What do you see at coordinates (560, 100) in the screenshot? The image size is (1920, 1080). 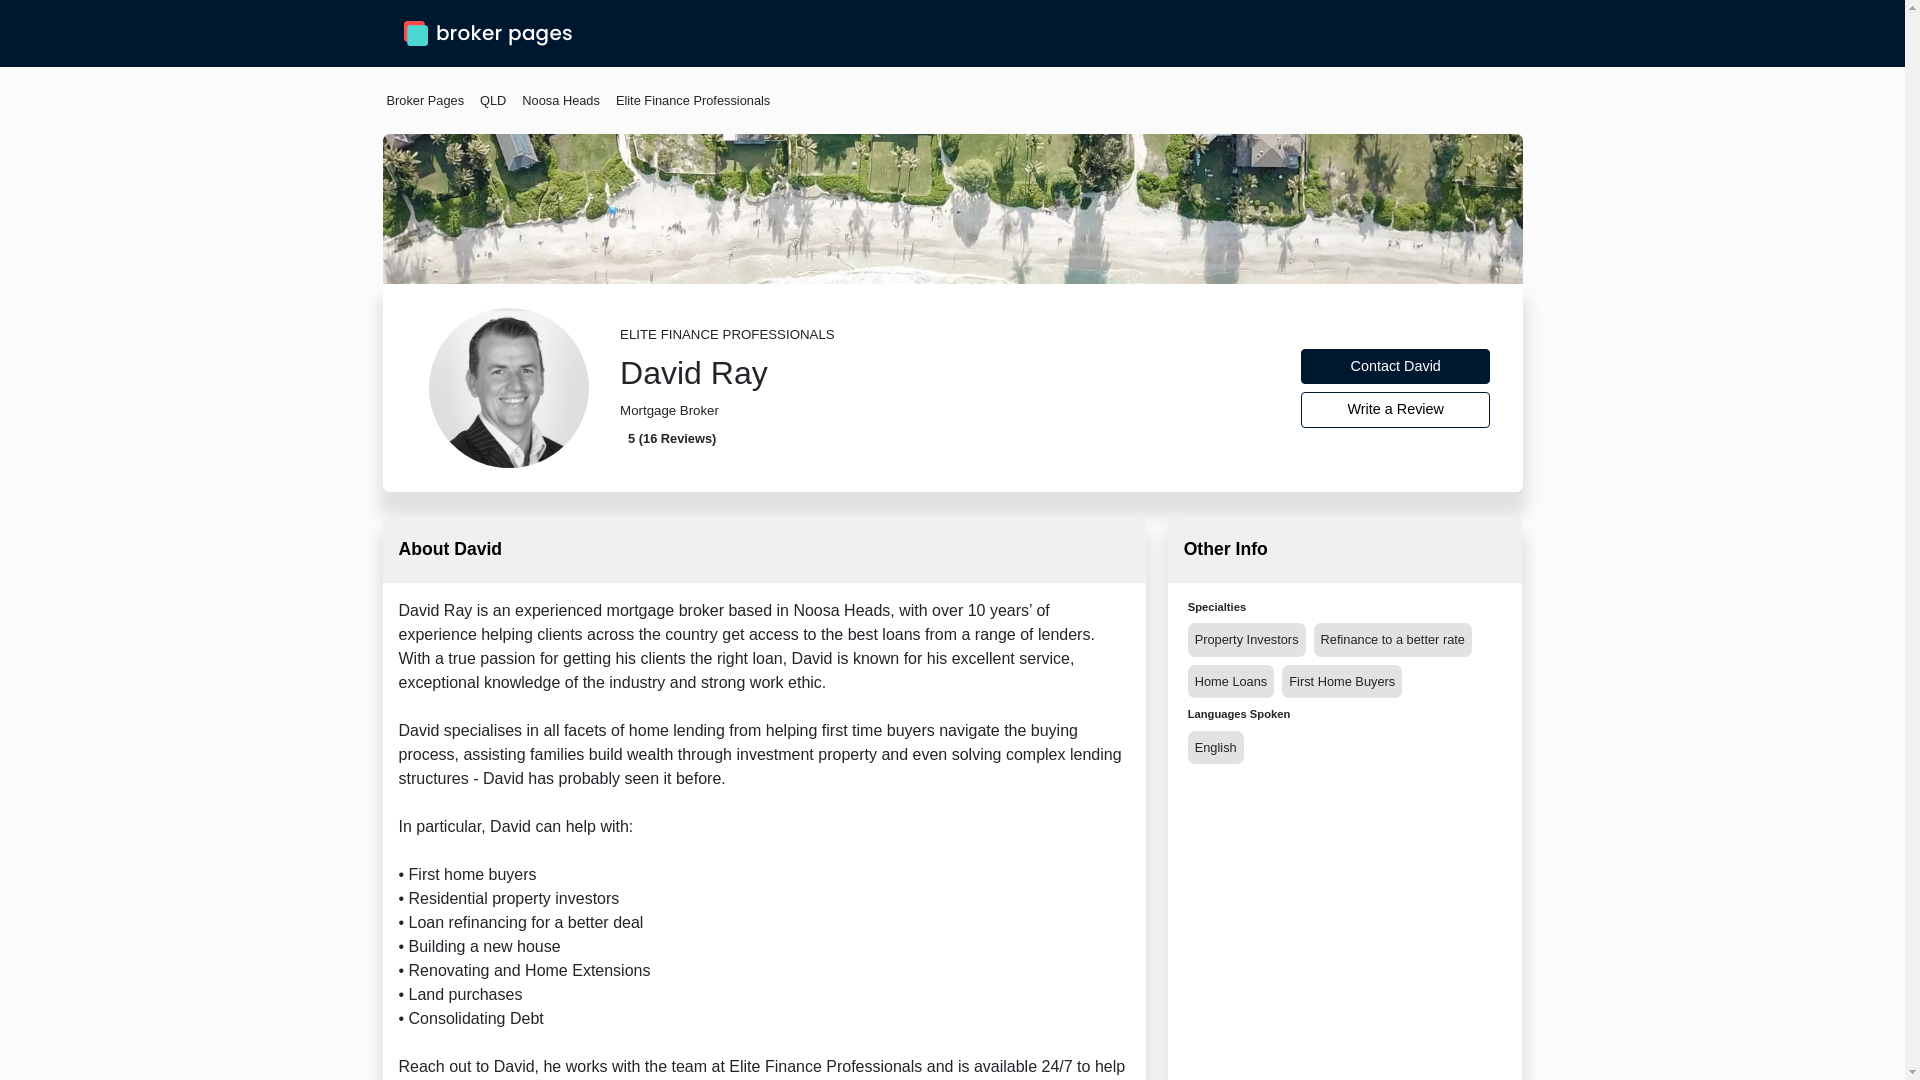 I see `Noosa Heads` at bounding box center [560, 100].